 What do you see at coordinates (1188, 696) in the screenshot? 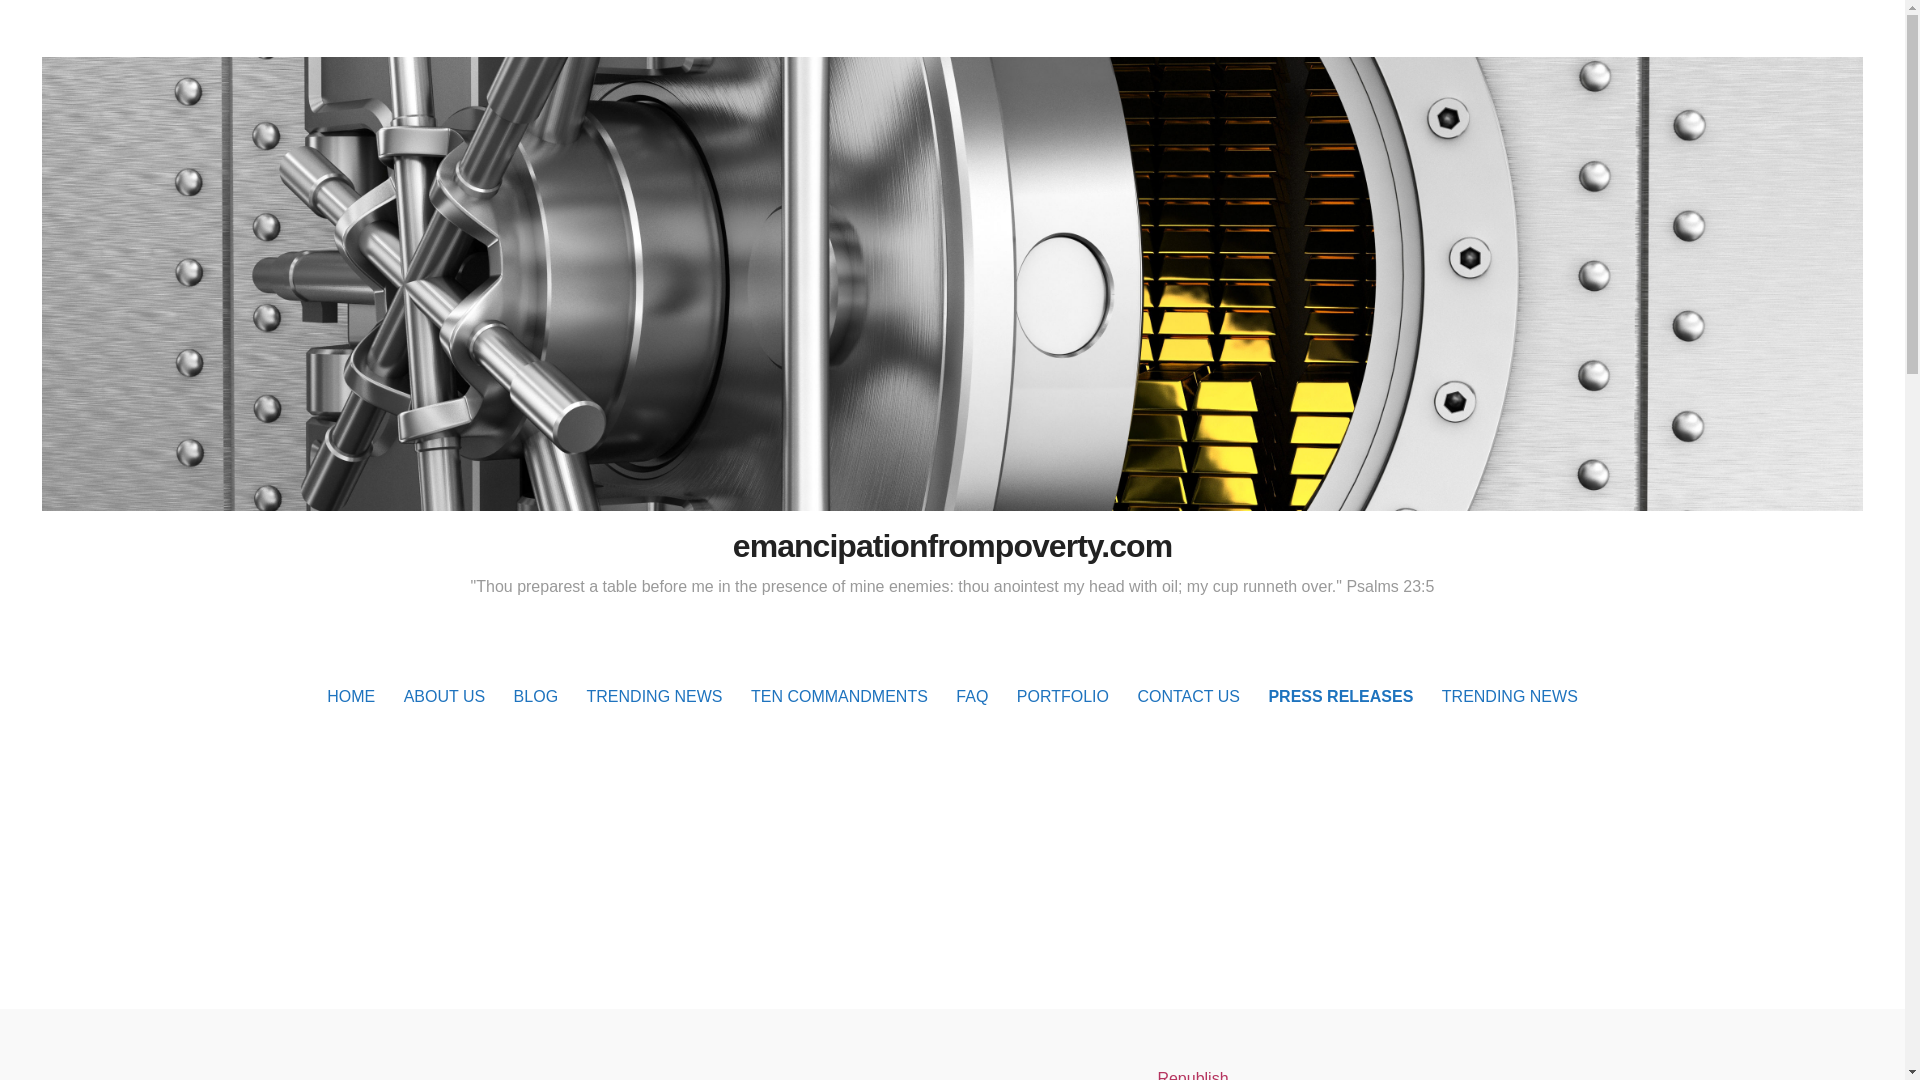
I see `CONTACT US` at bounding box center [1188, 696].